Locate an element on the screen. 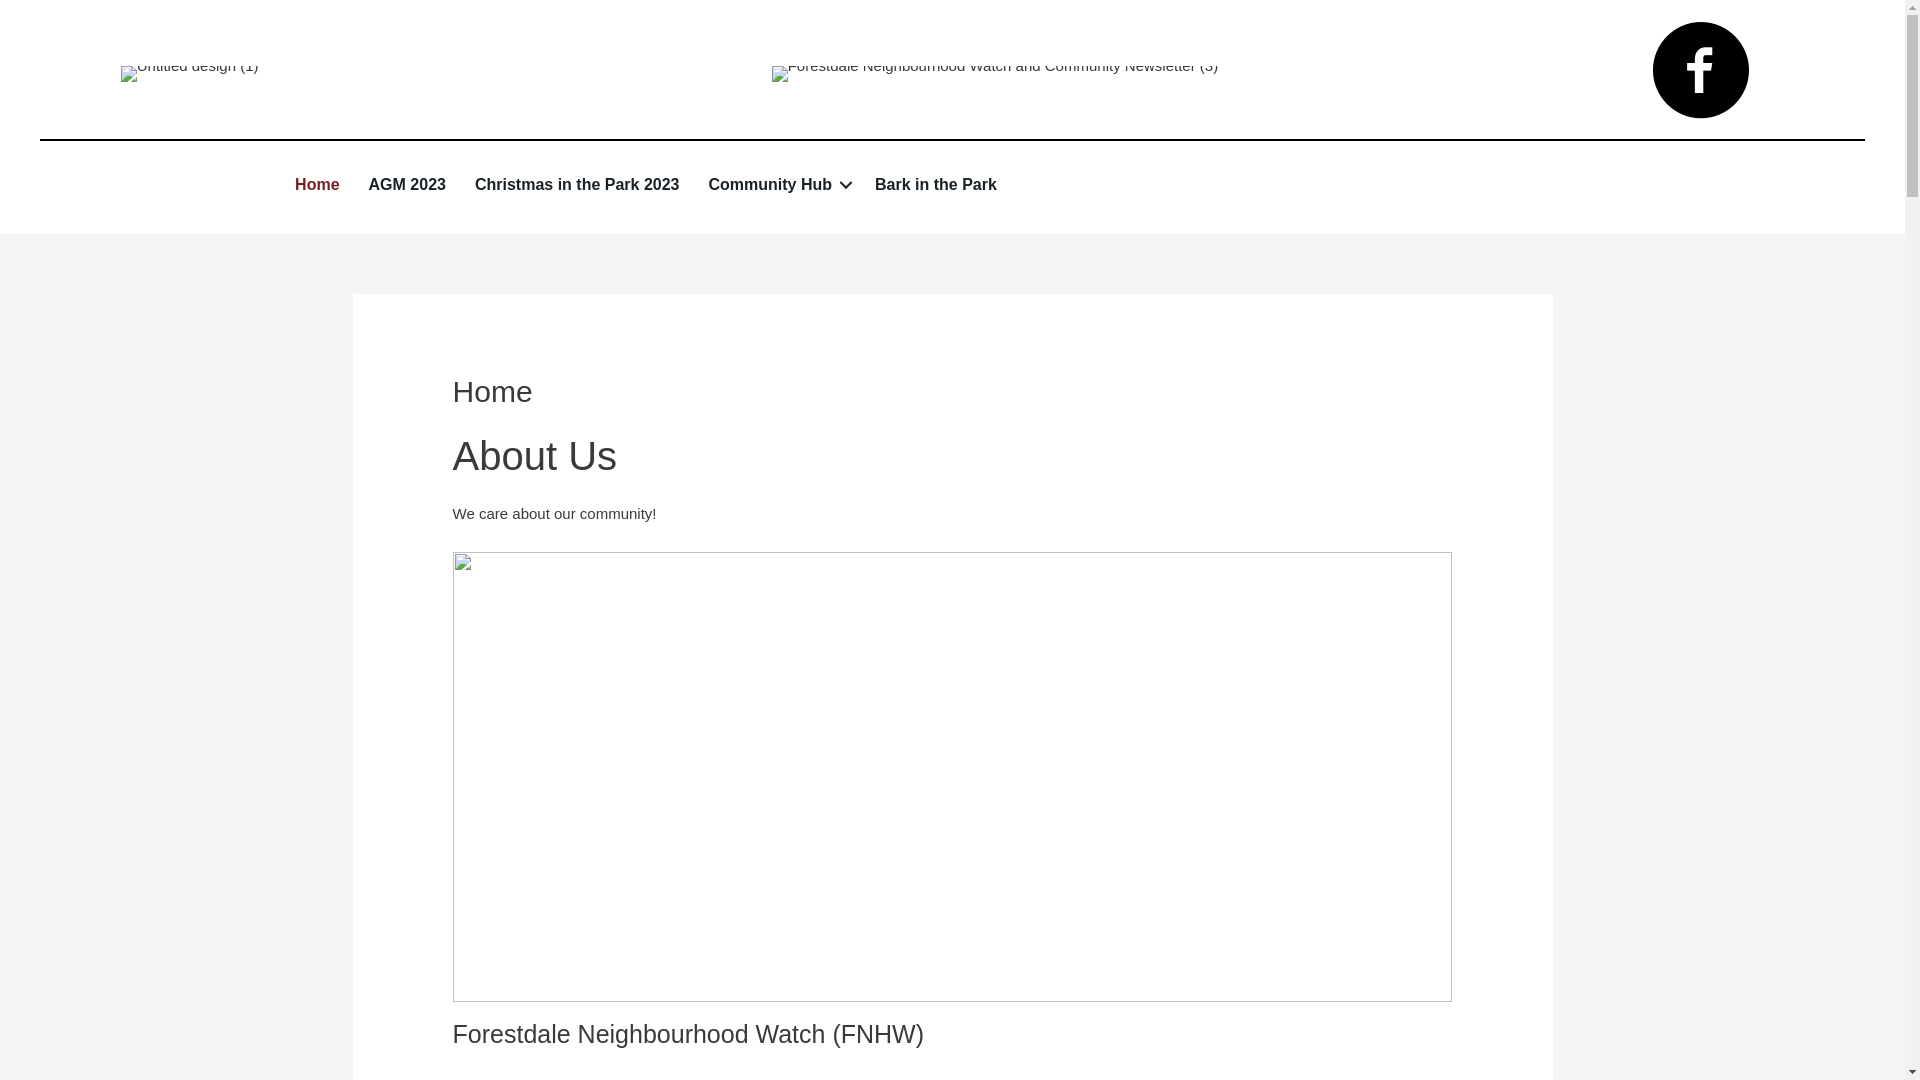 The height and width of the screenshot is (1080, 1920). AGM 2023 is located at coordinates (408, 184).